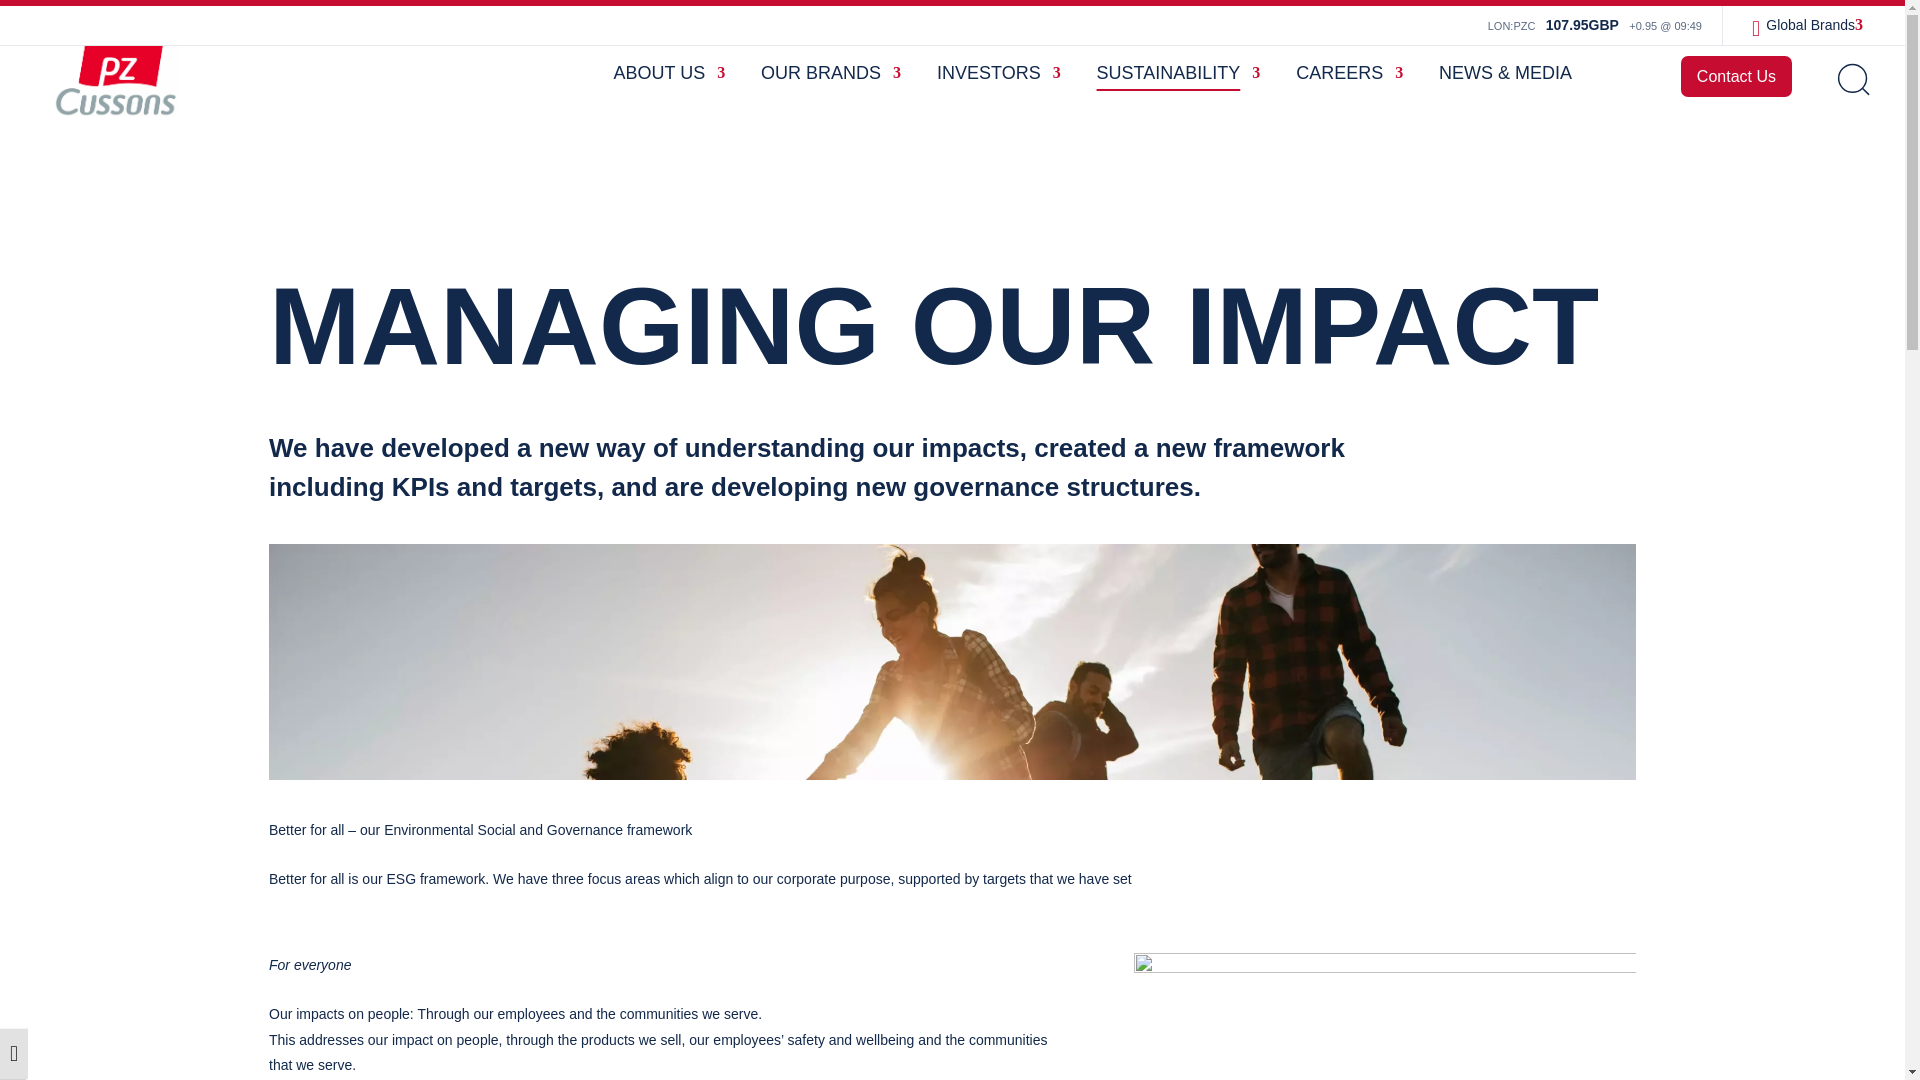 This screenshot has width=1920, height=1080. Describe the element at coordinates (670, 90) in the screenshot. I see `ABOUT US` at that location.